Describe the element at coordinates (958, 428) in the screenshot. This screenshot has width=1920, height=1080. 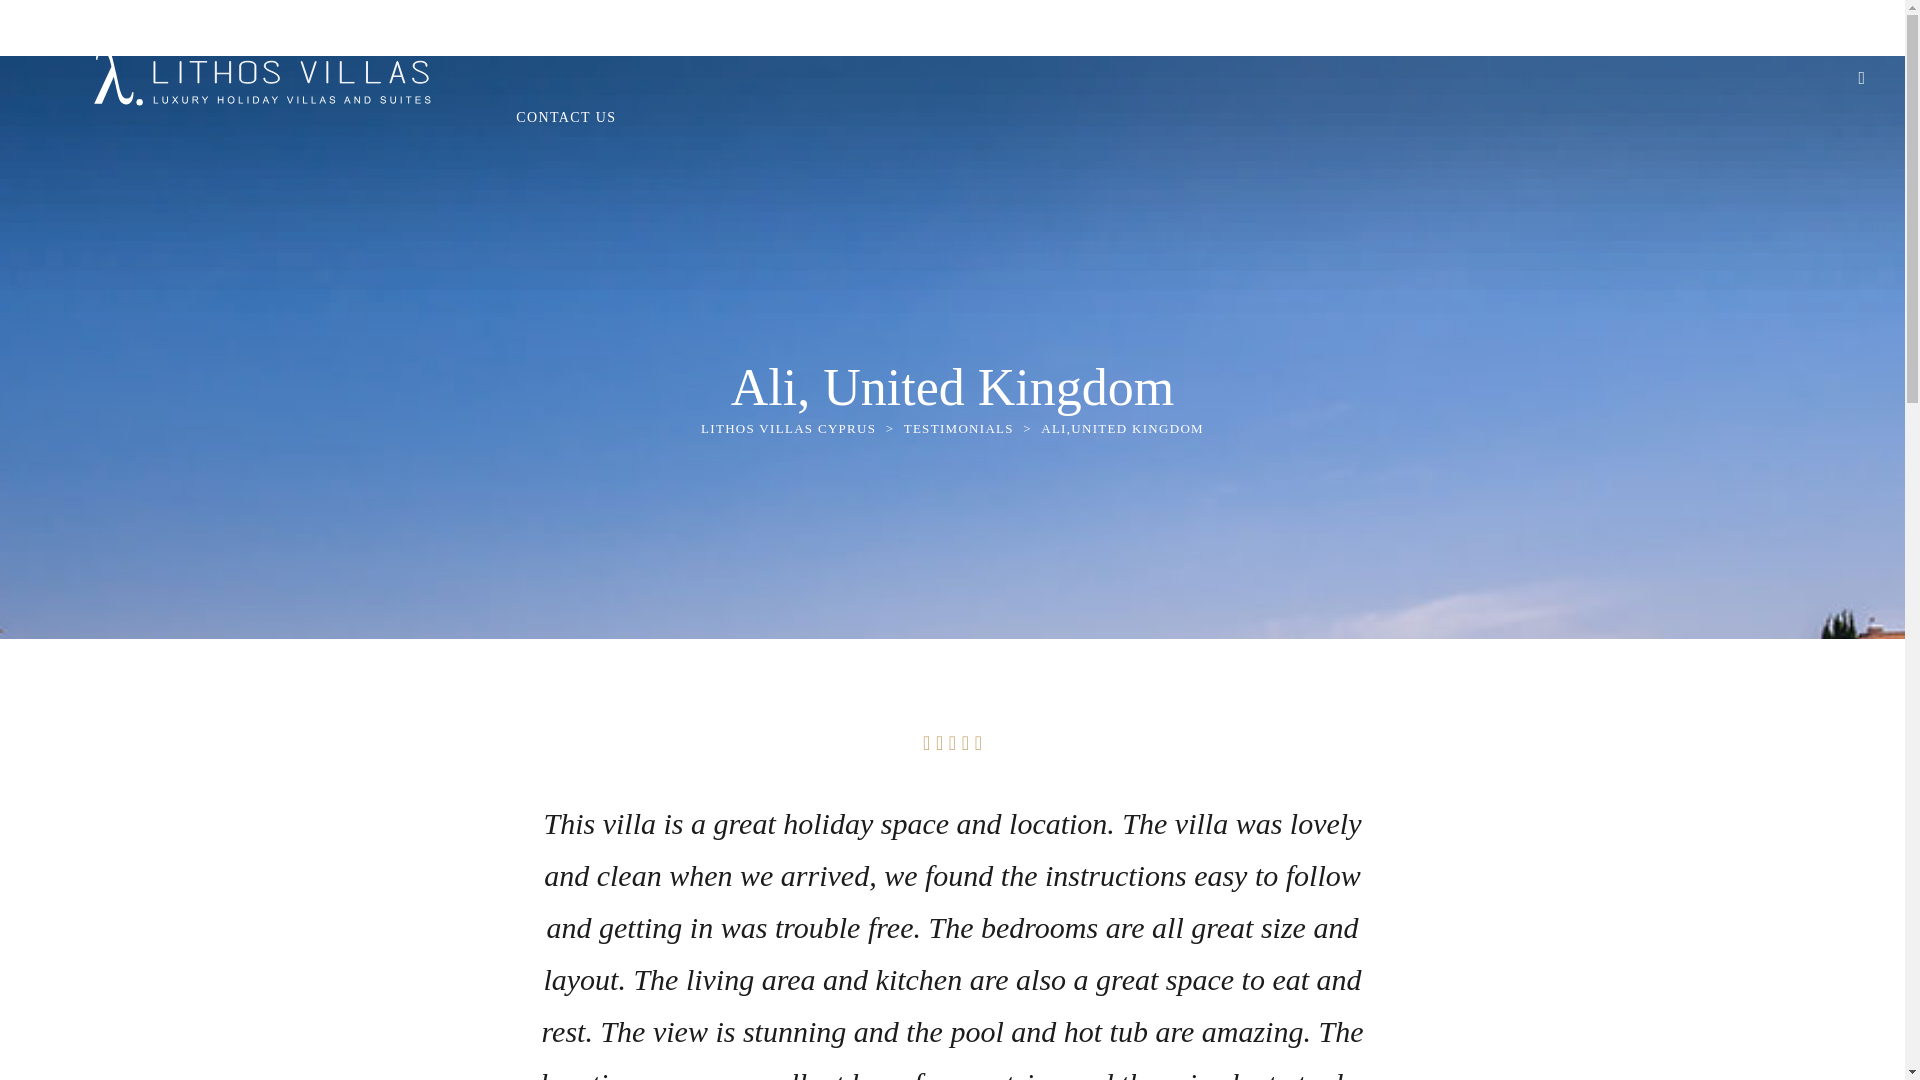
I see `Go to Testimonials.` at that location.